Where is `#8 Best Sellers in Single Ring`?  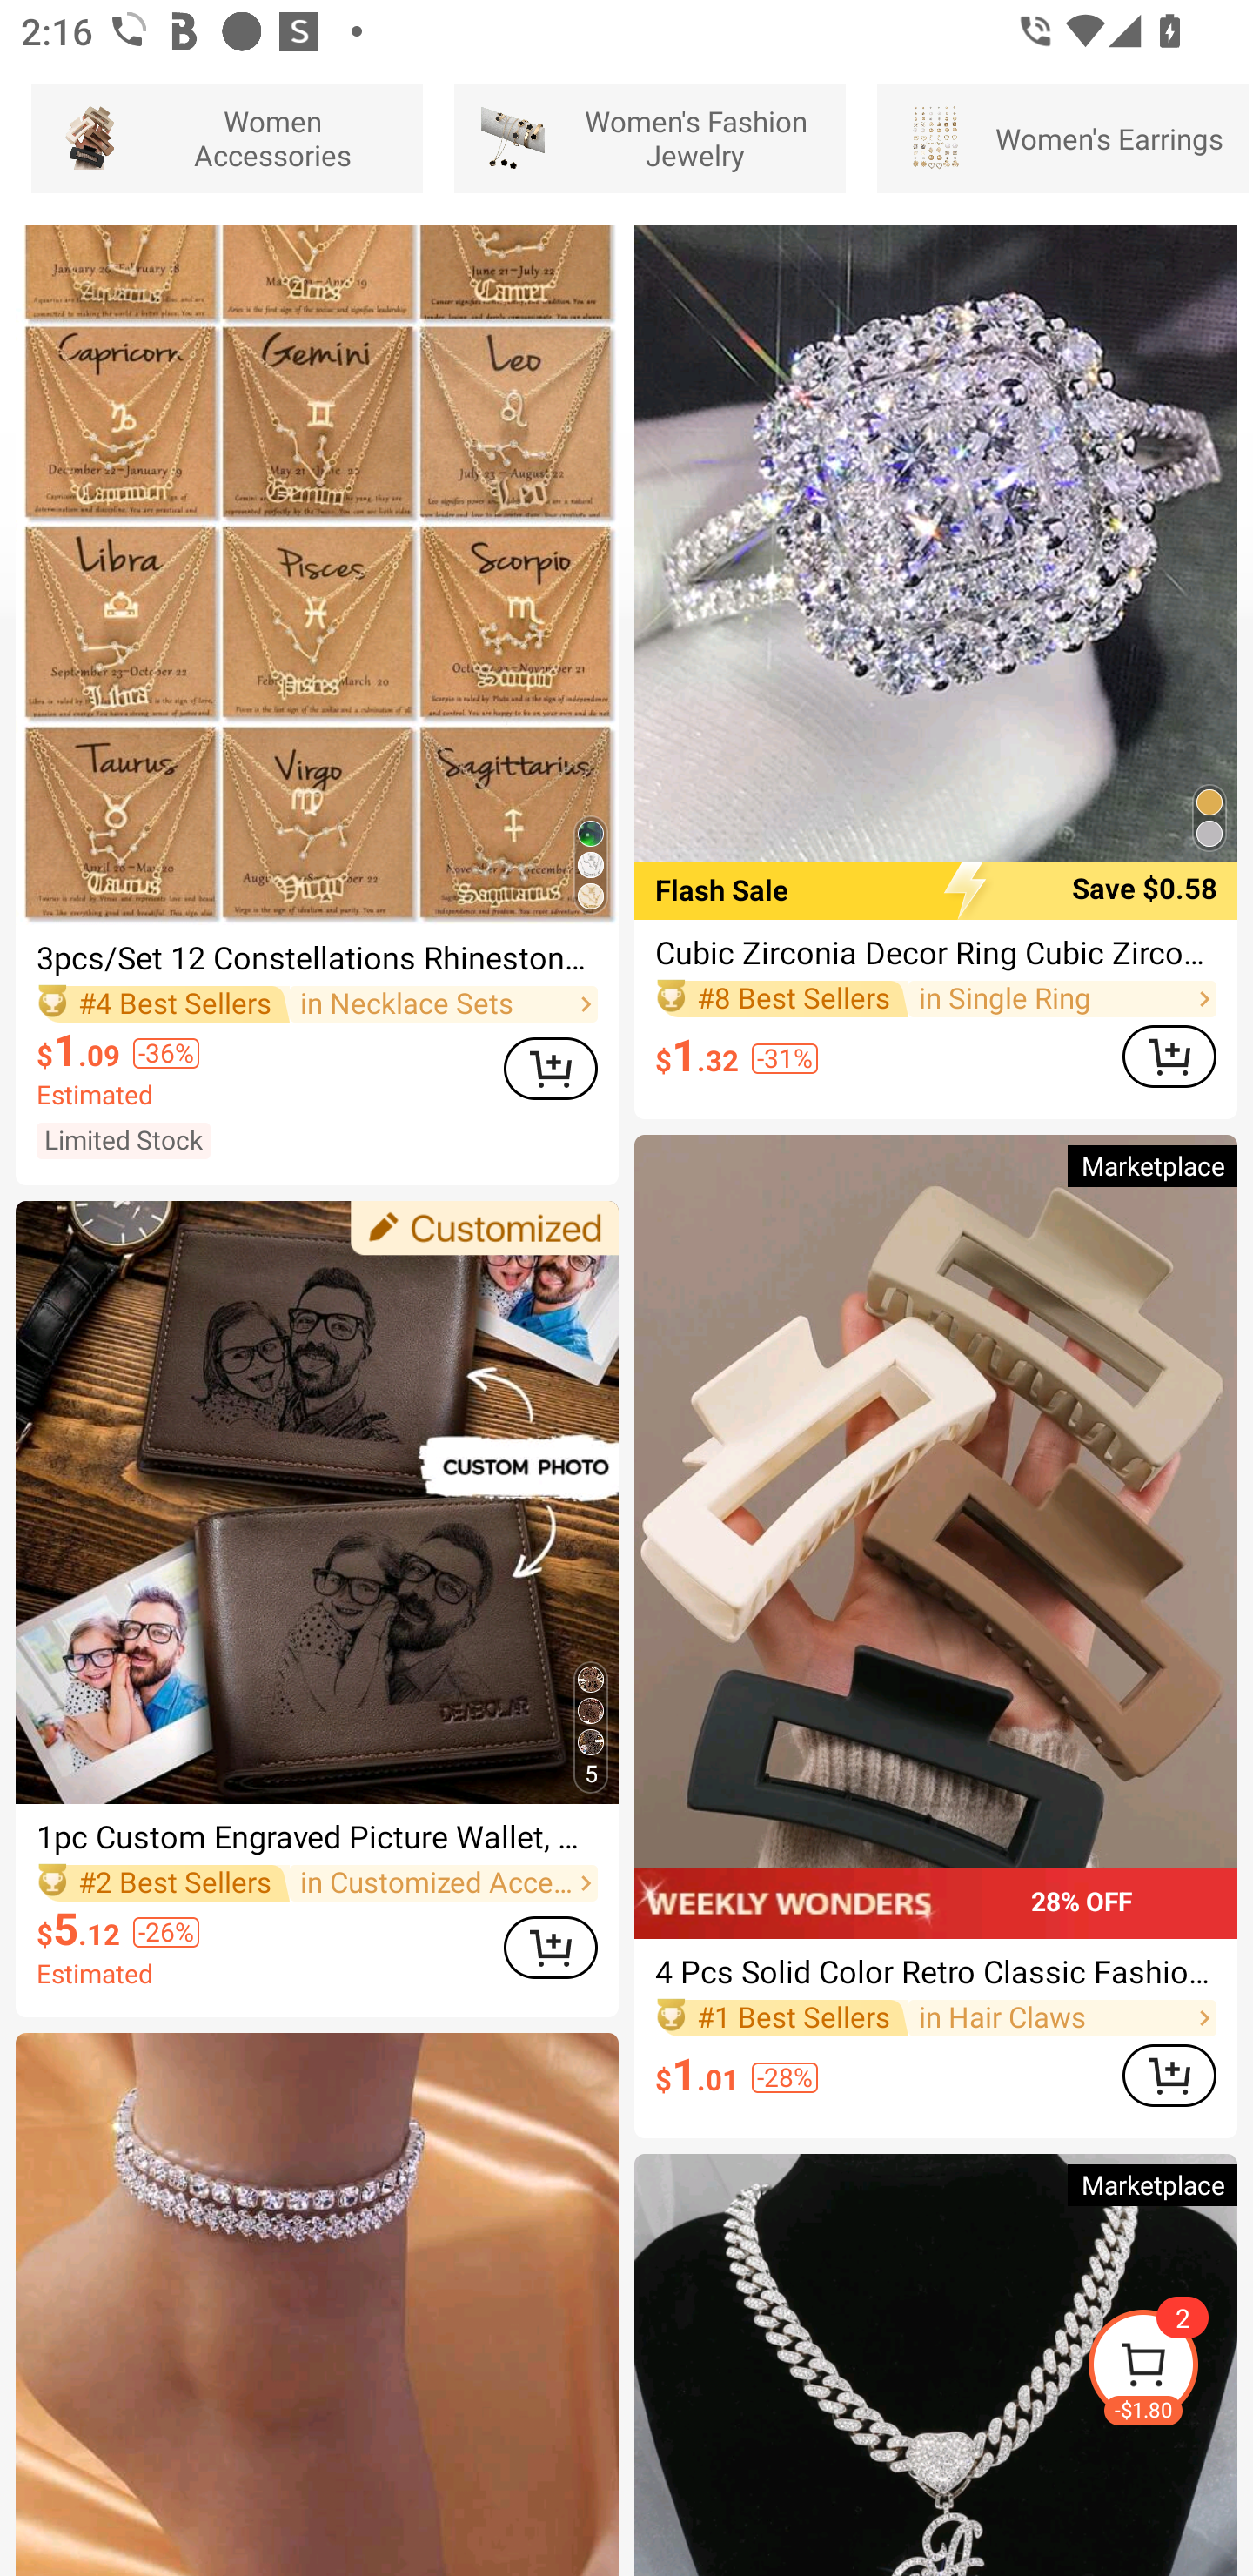
#8 Best Sellers in Single Ring is located at coordinates (936, 999).